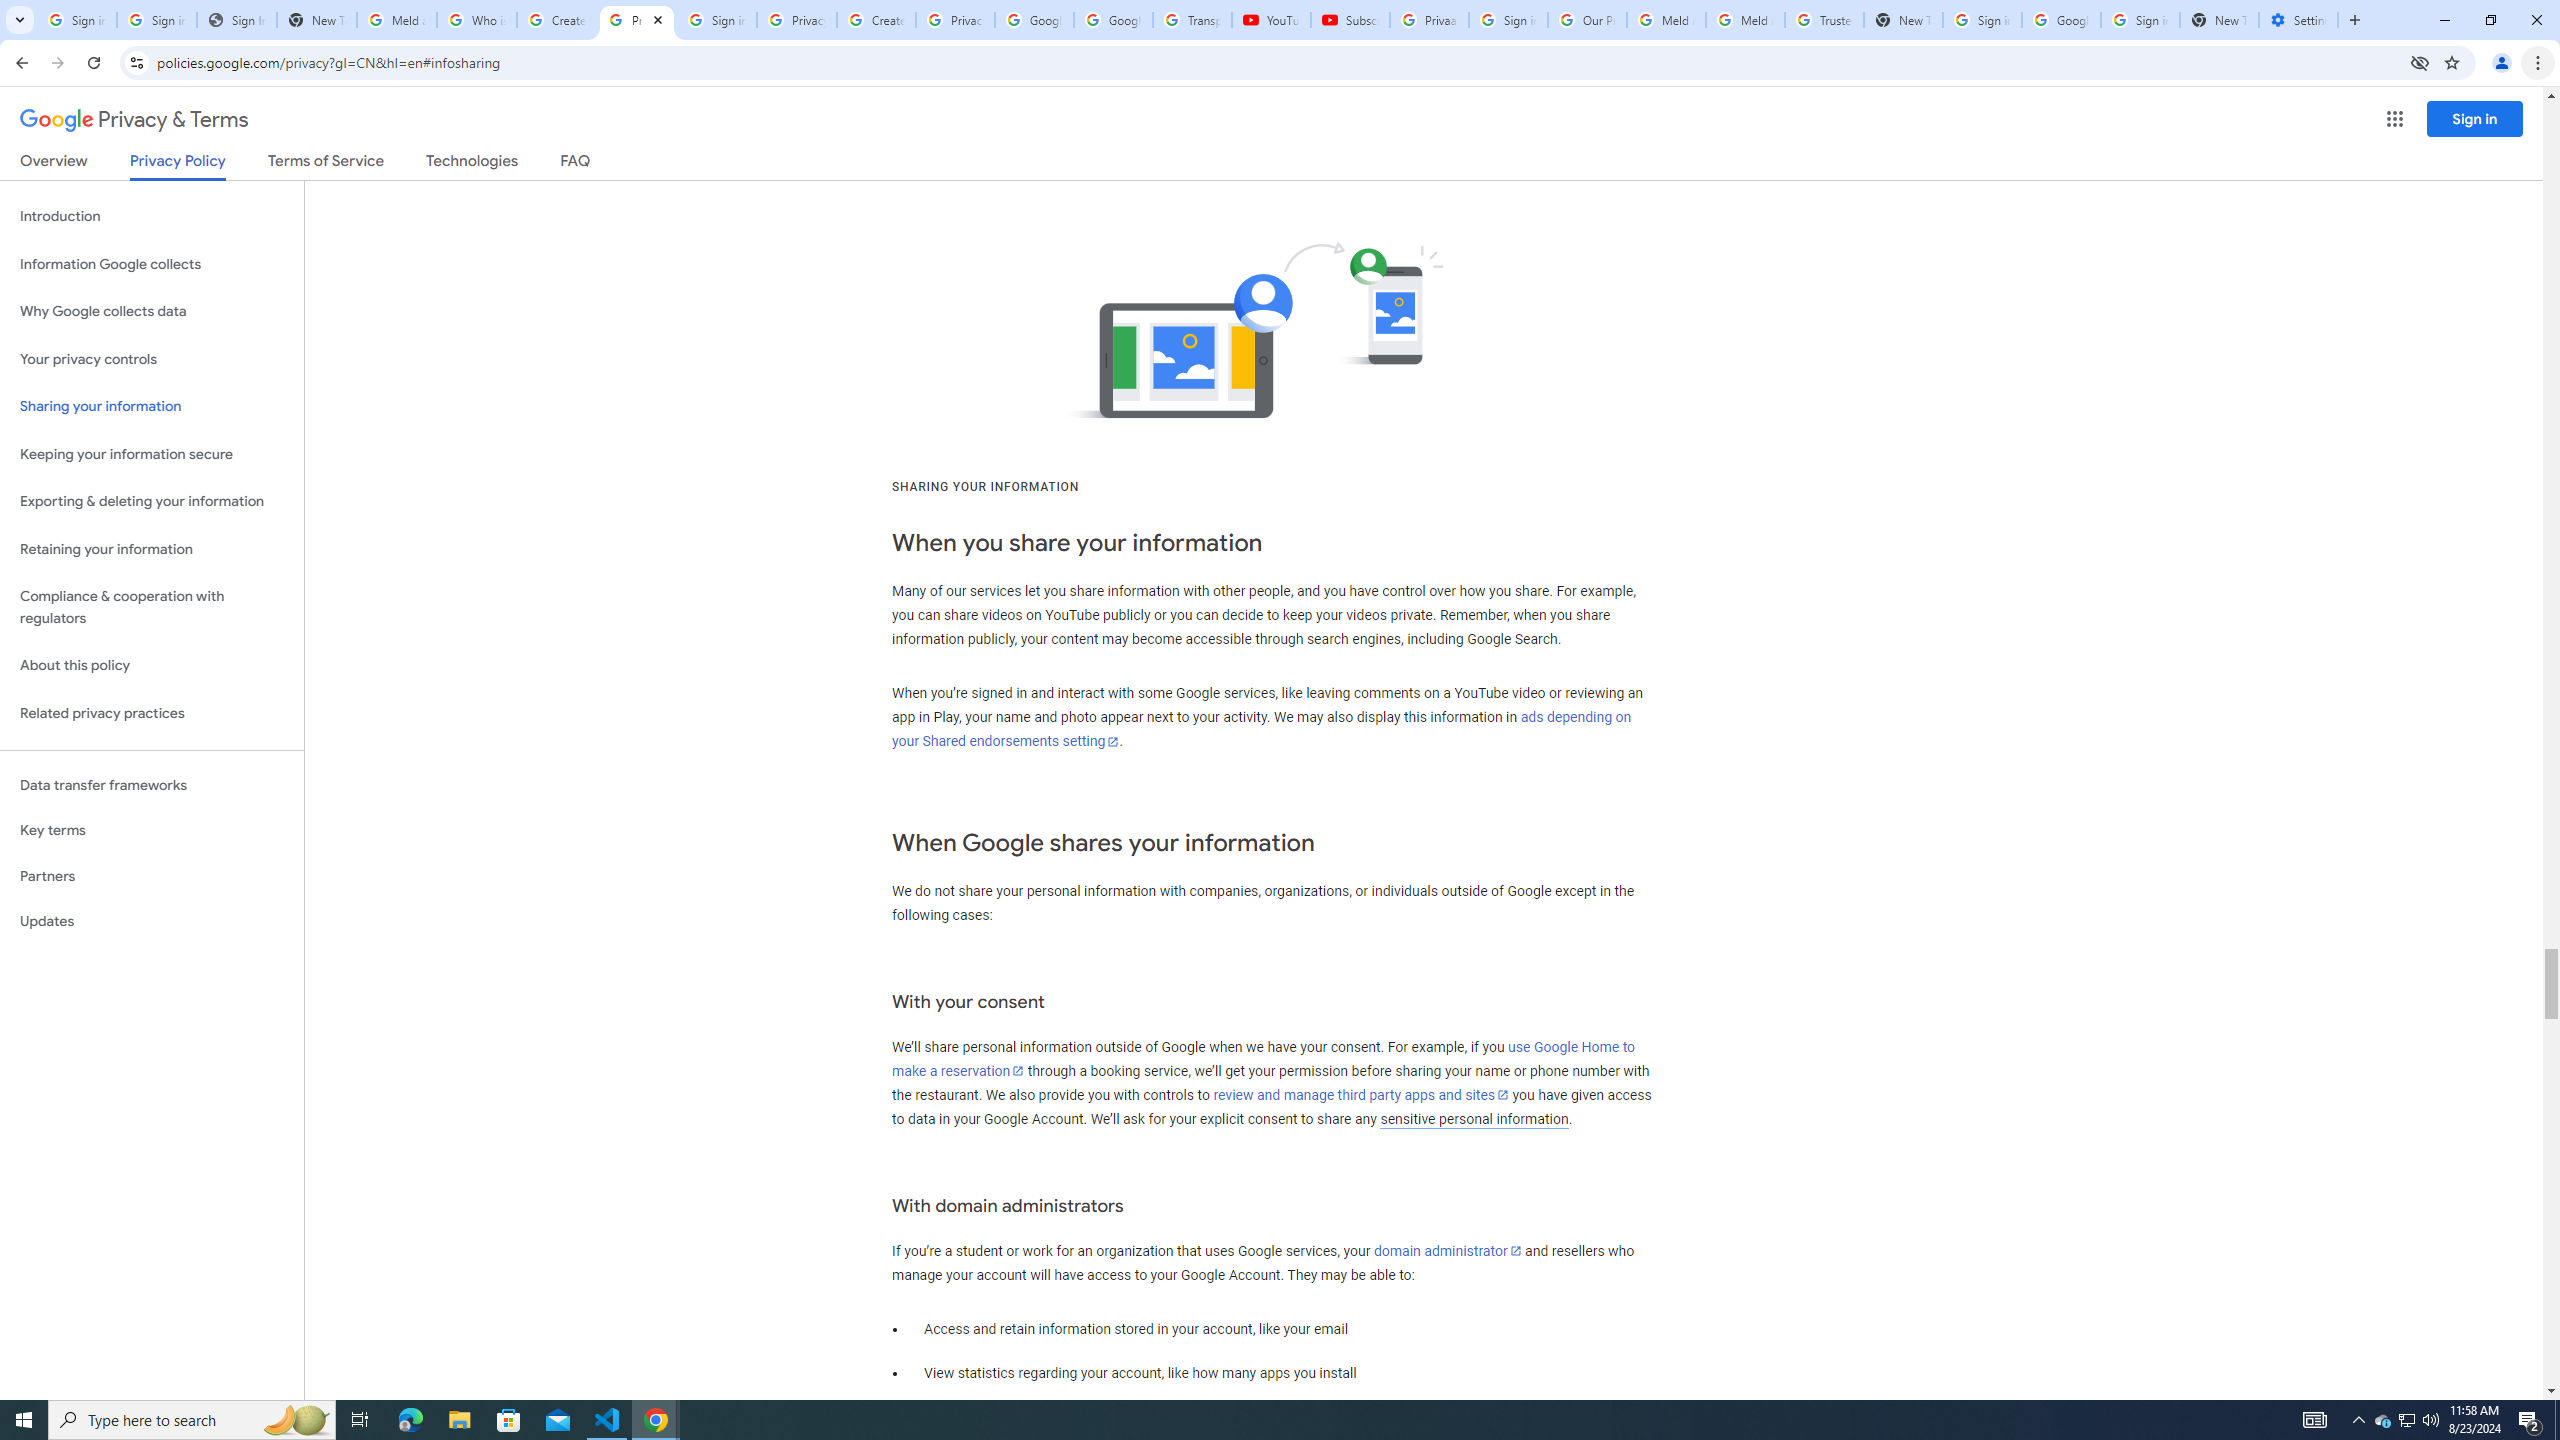 This screenshot has height=1440, width=2560. I want to click on Introduction, so click(152, 216).